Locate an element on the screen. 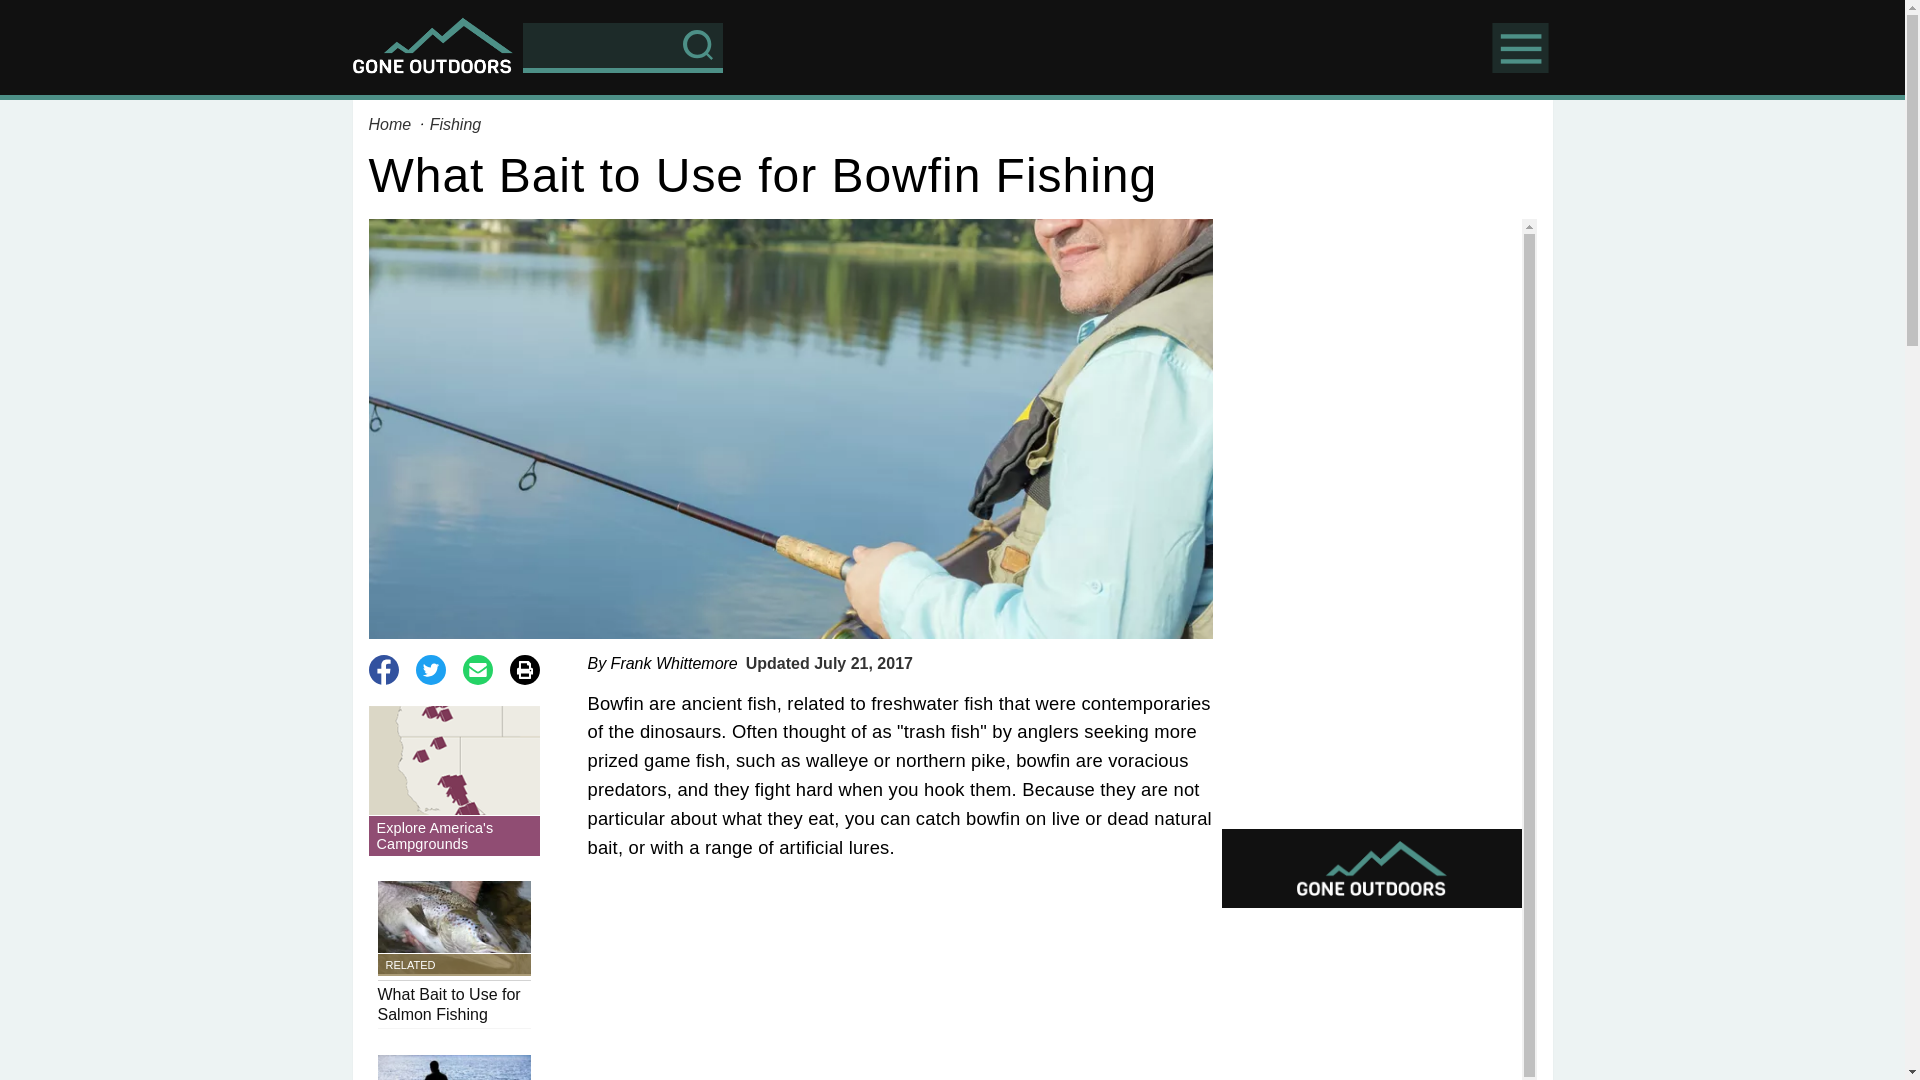  Fishing is located at coordinates (456, 124).